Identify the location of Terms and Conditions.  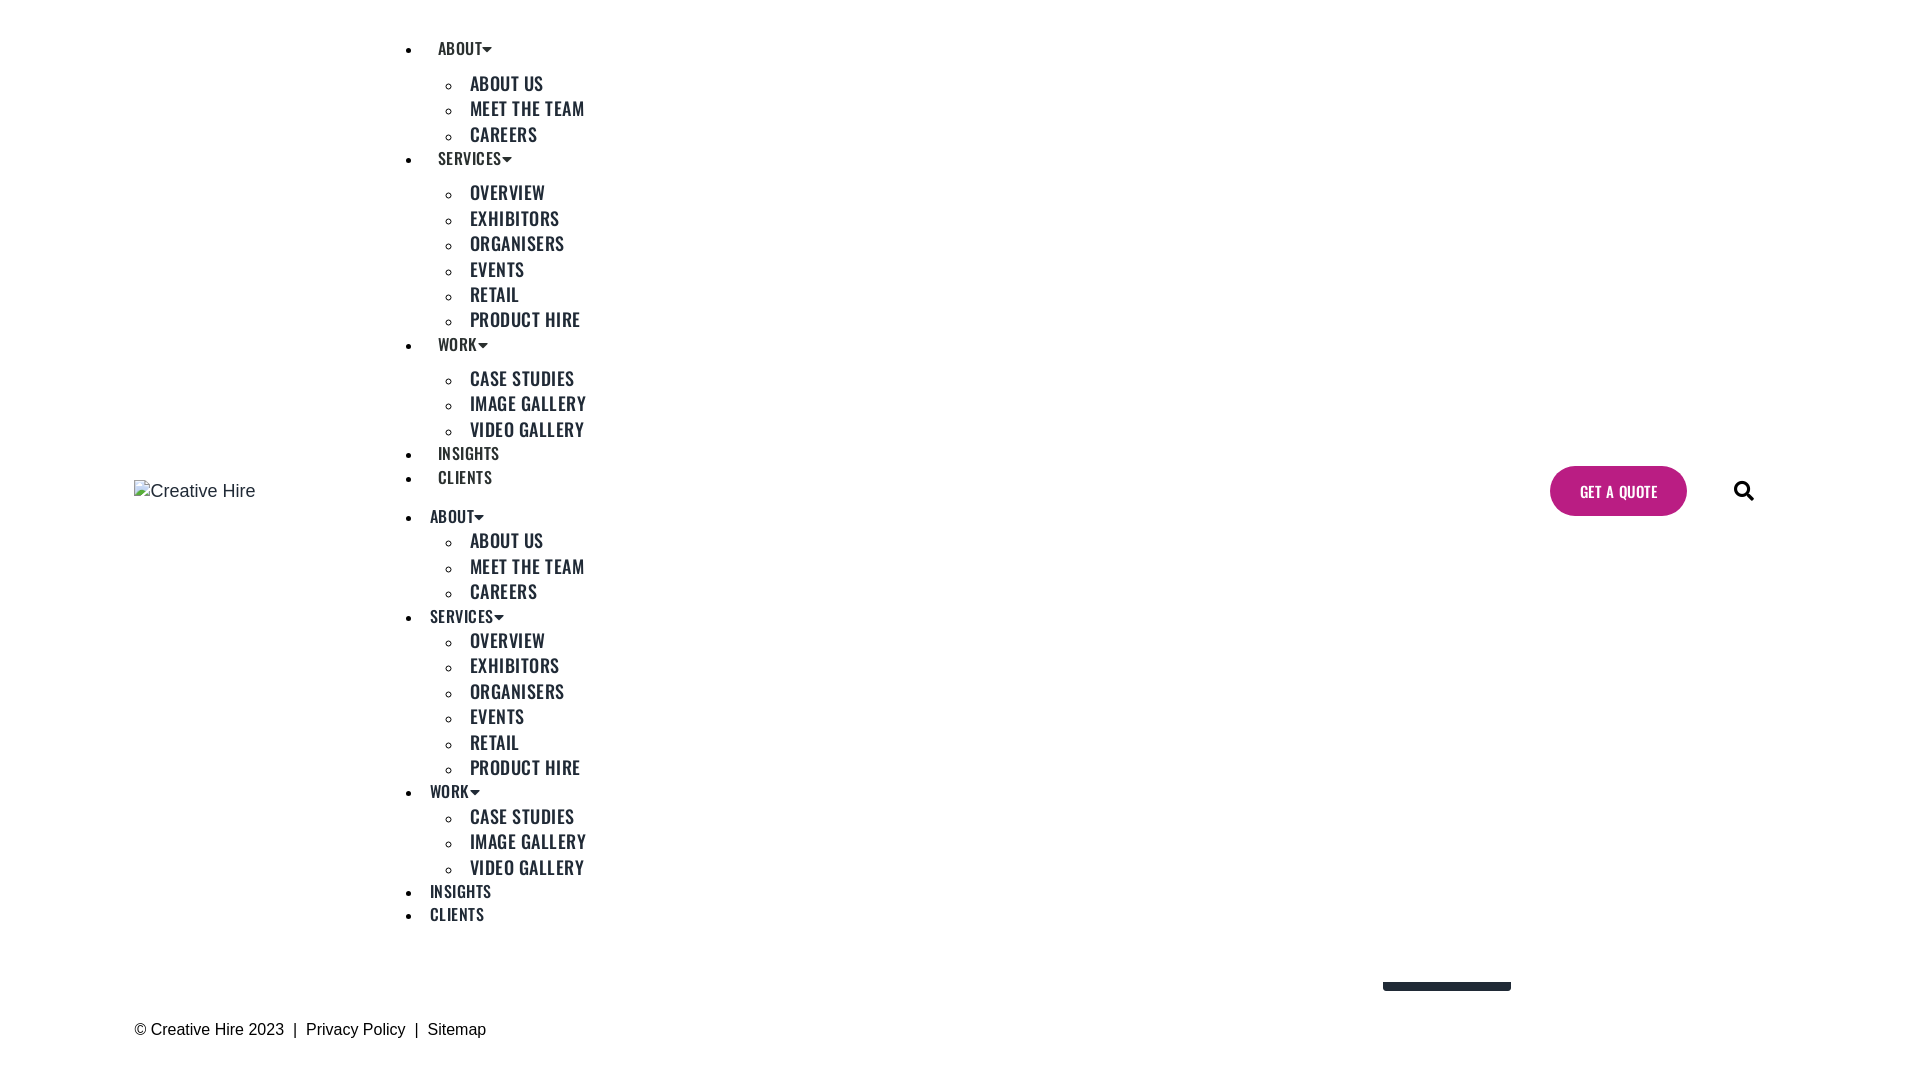
(231, 911).